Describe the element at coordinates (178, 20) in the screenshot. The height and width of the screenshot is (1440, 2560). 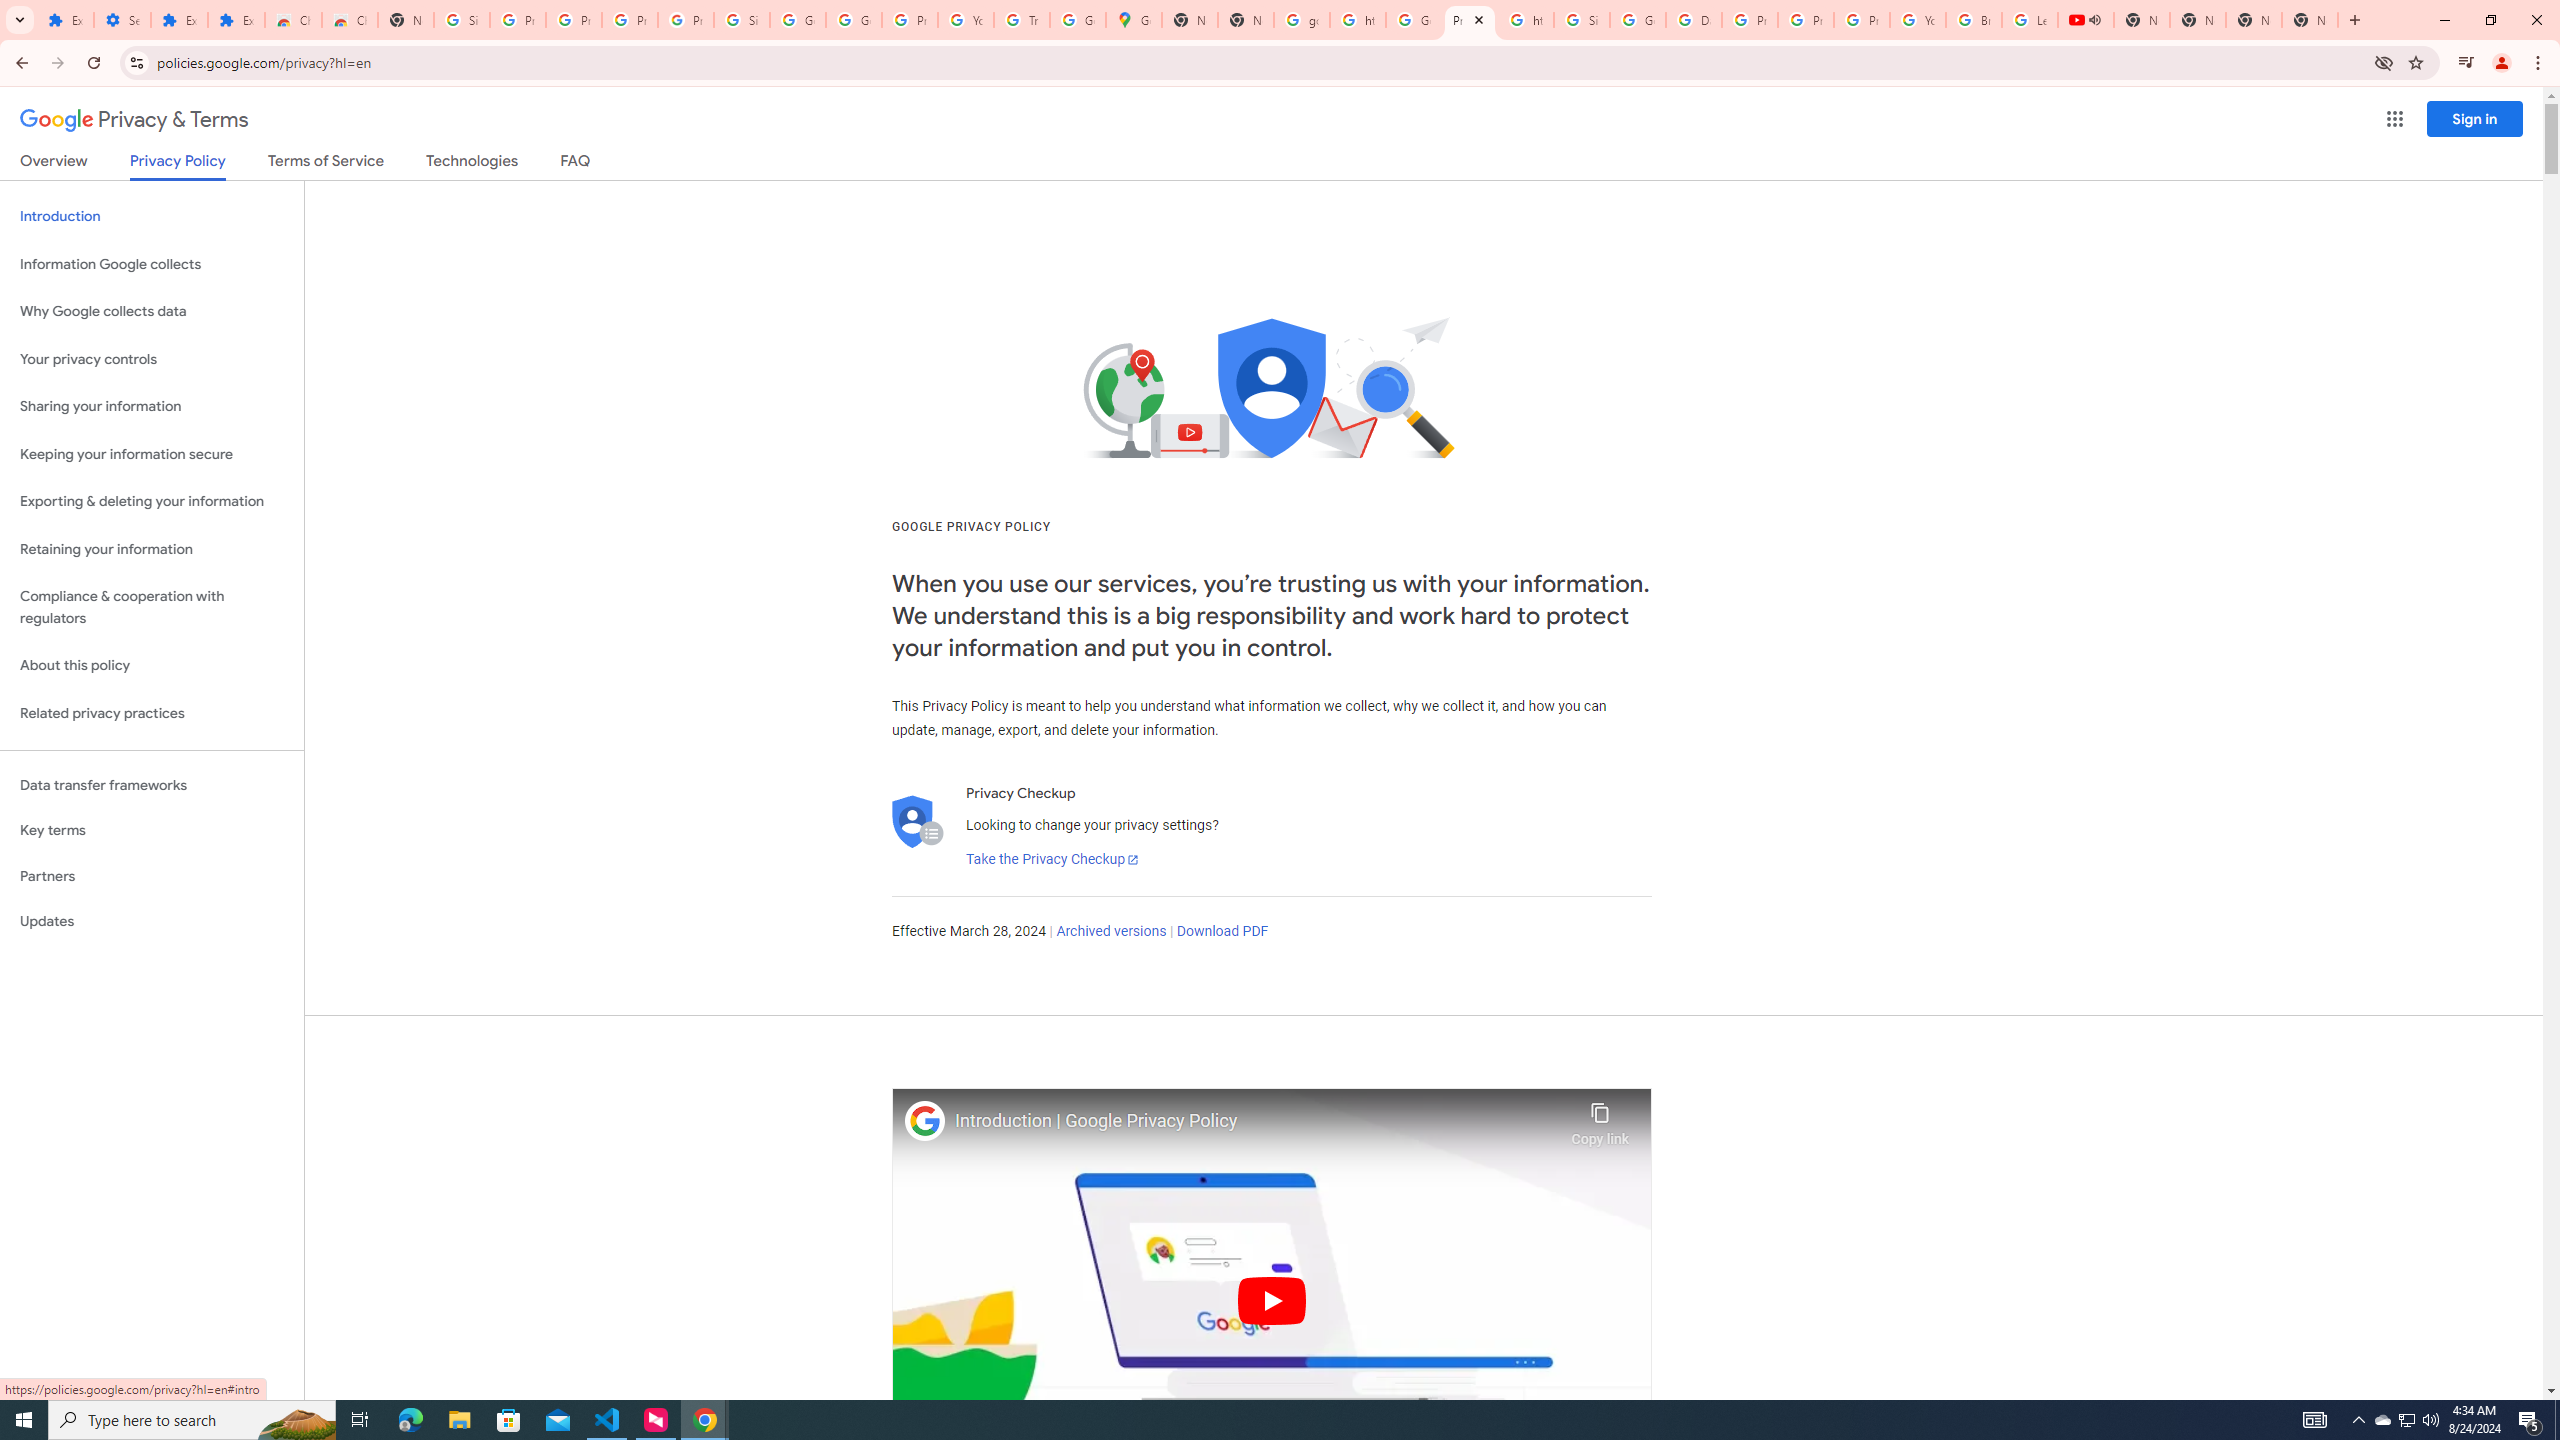
I see `Extensions` at that location.